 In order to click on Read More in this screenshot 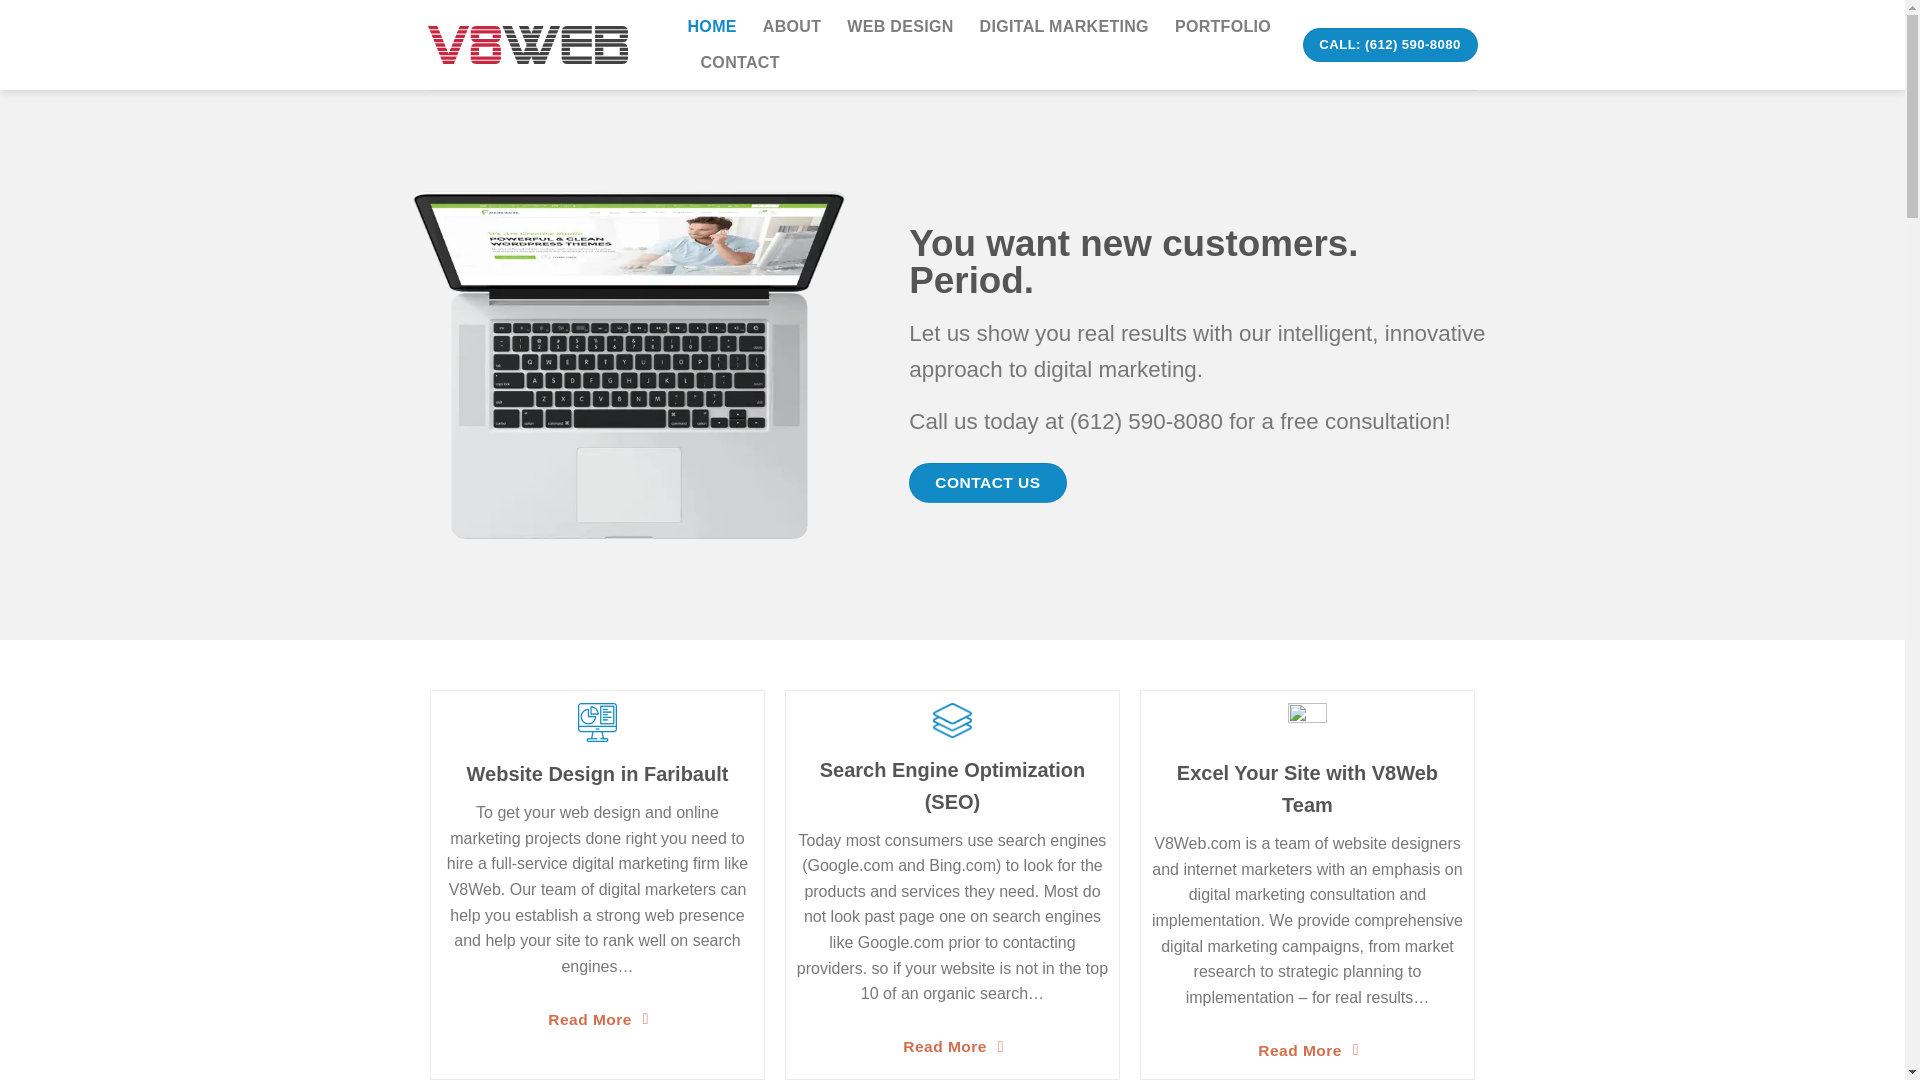, I will do `click(1307, 1050)`.